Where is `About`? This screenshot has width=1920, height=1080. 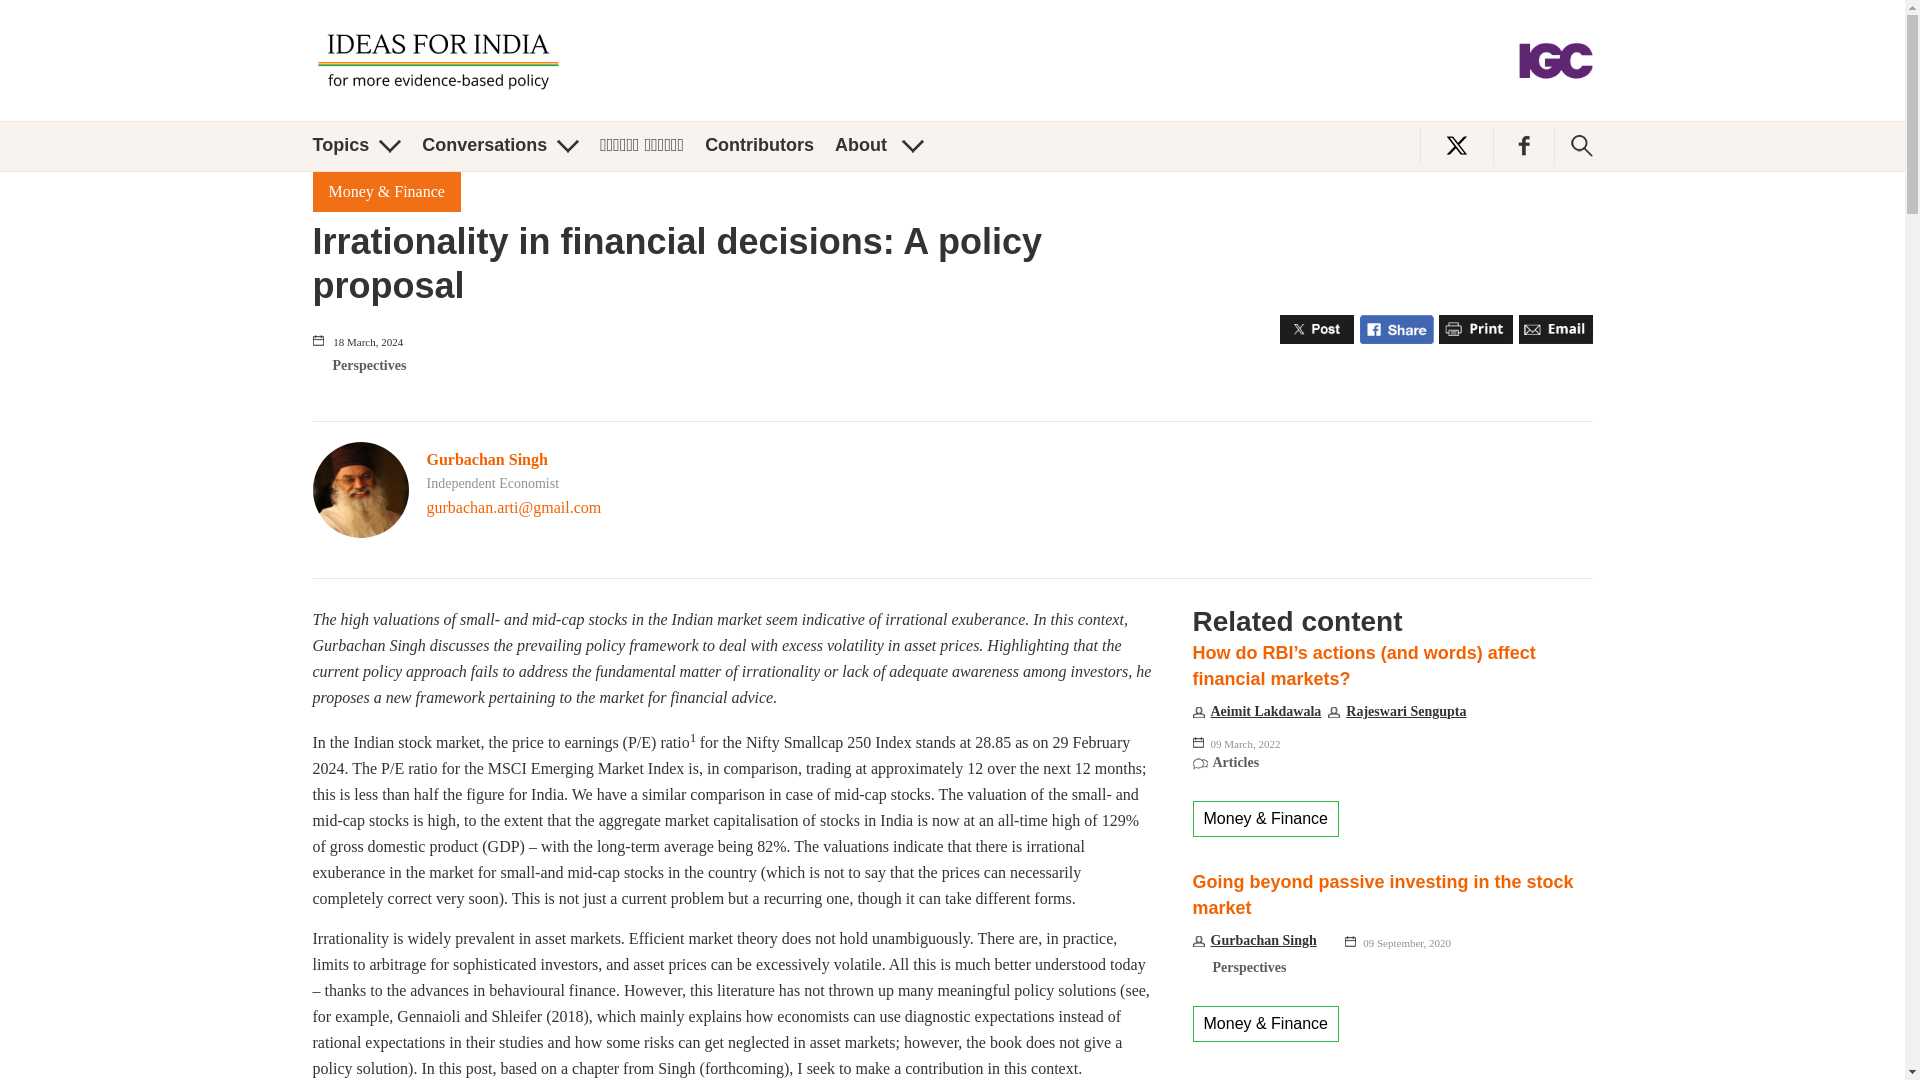 About is located at coordinates (879, 145).